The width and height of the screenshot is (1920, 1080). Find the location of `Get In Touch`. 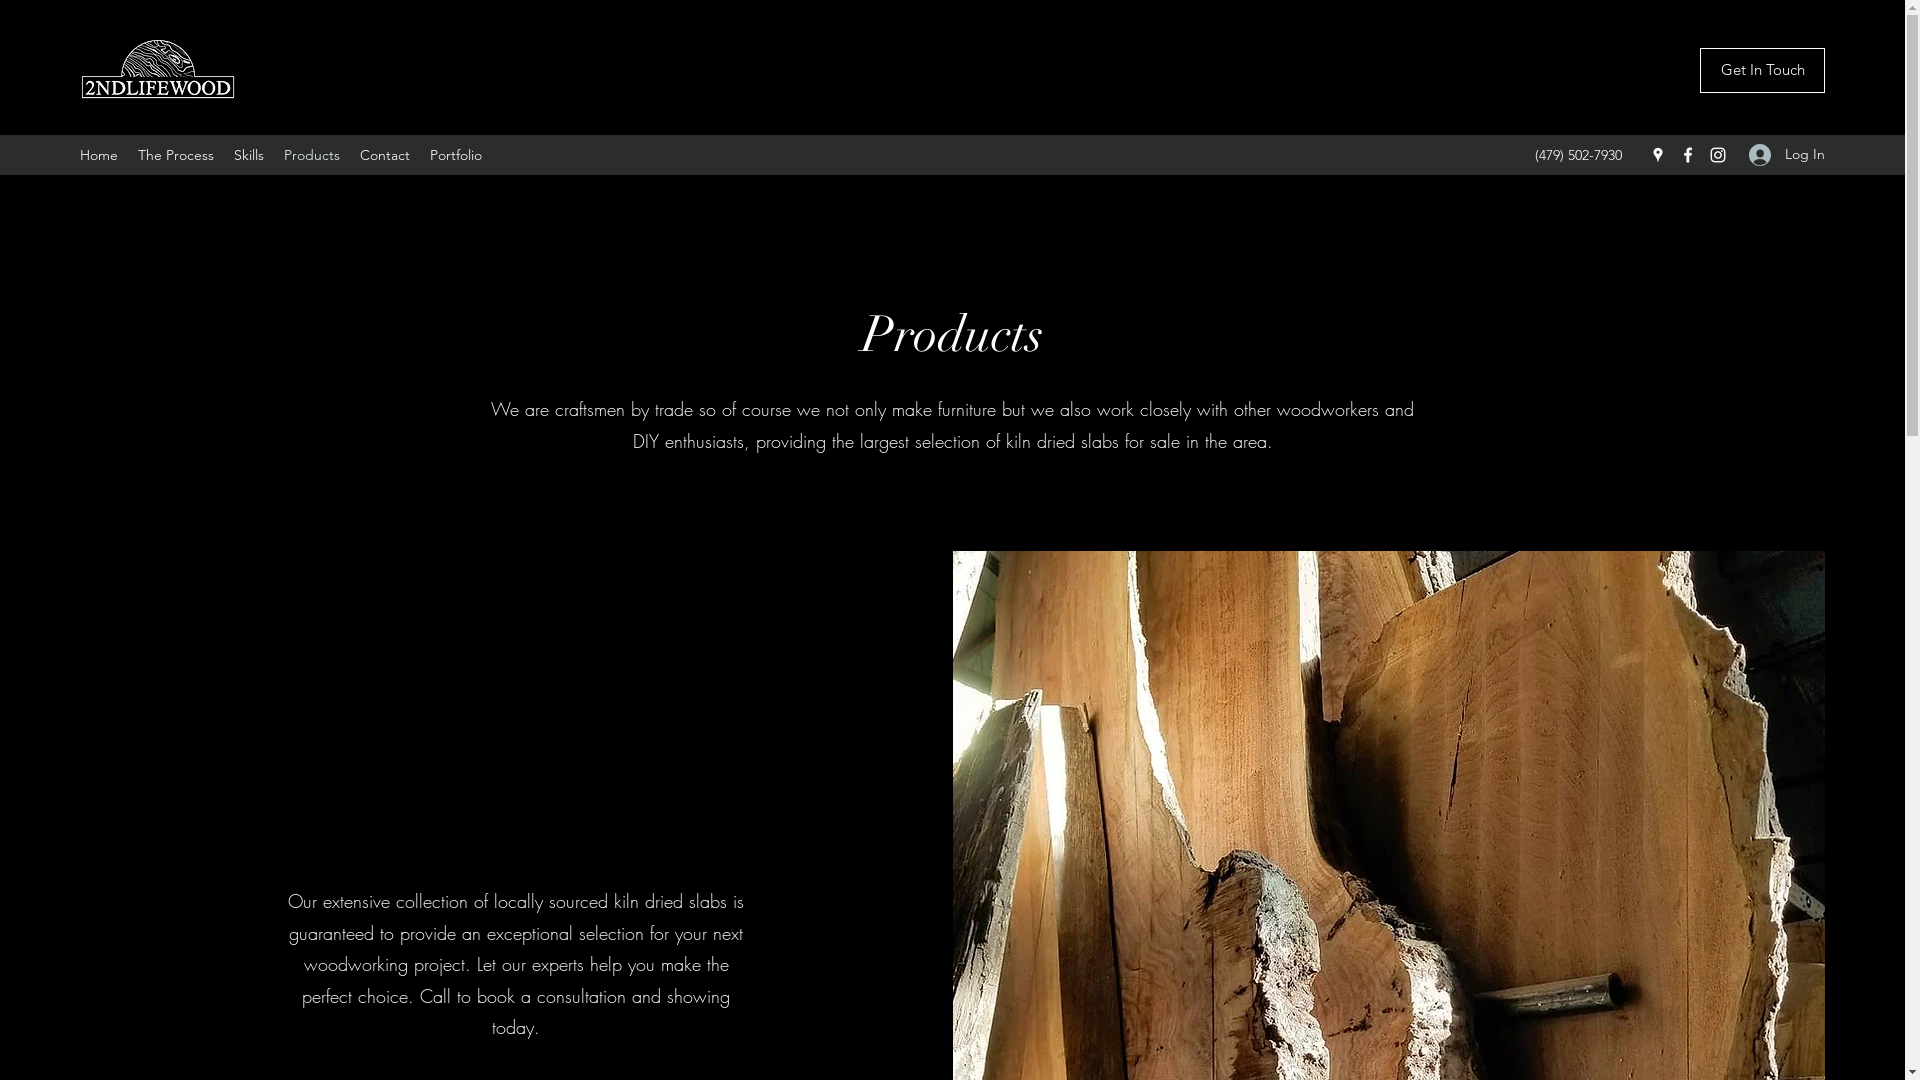

Get In Touch is located at coordinates (1762, 70).